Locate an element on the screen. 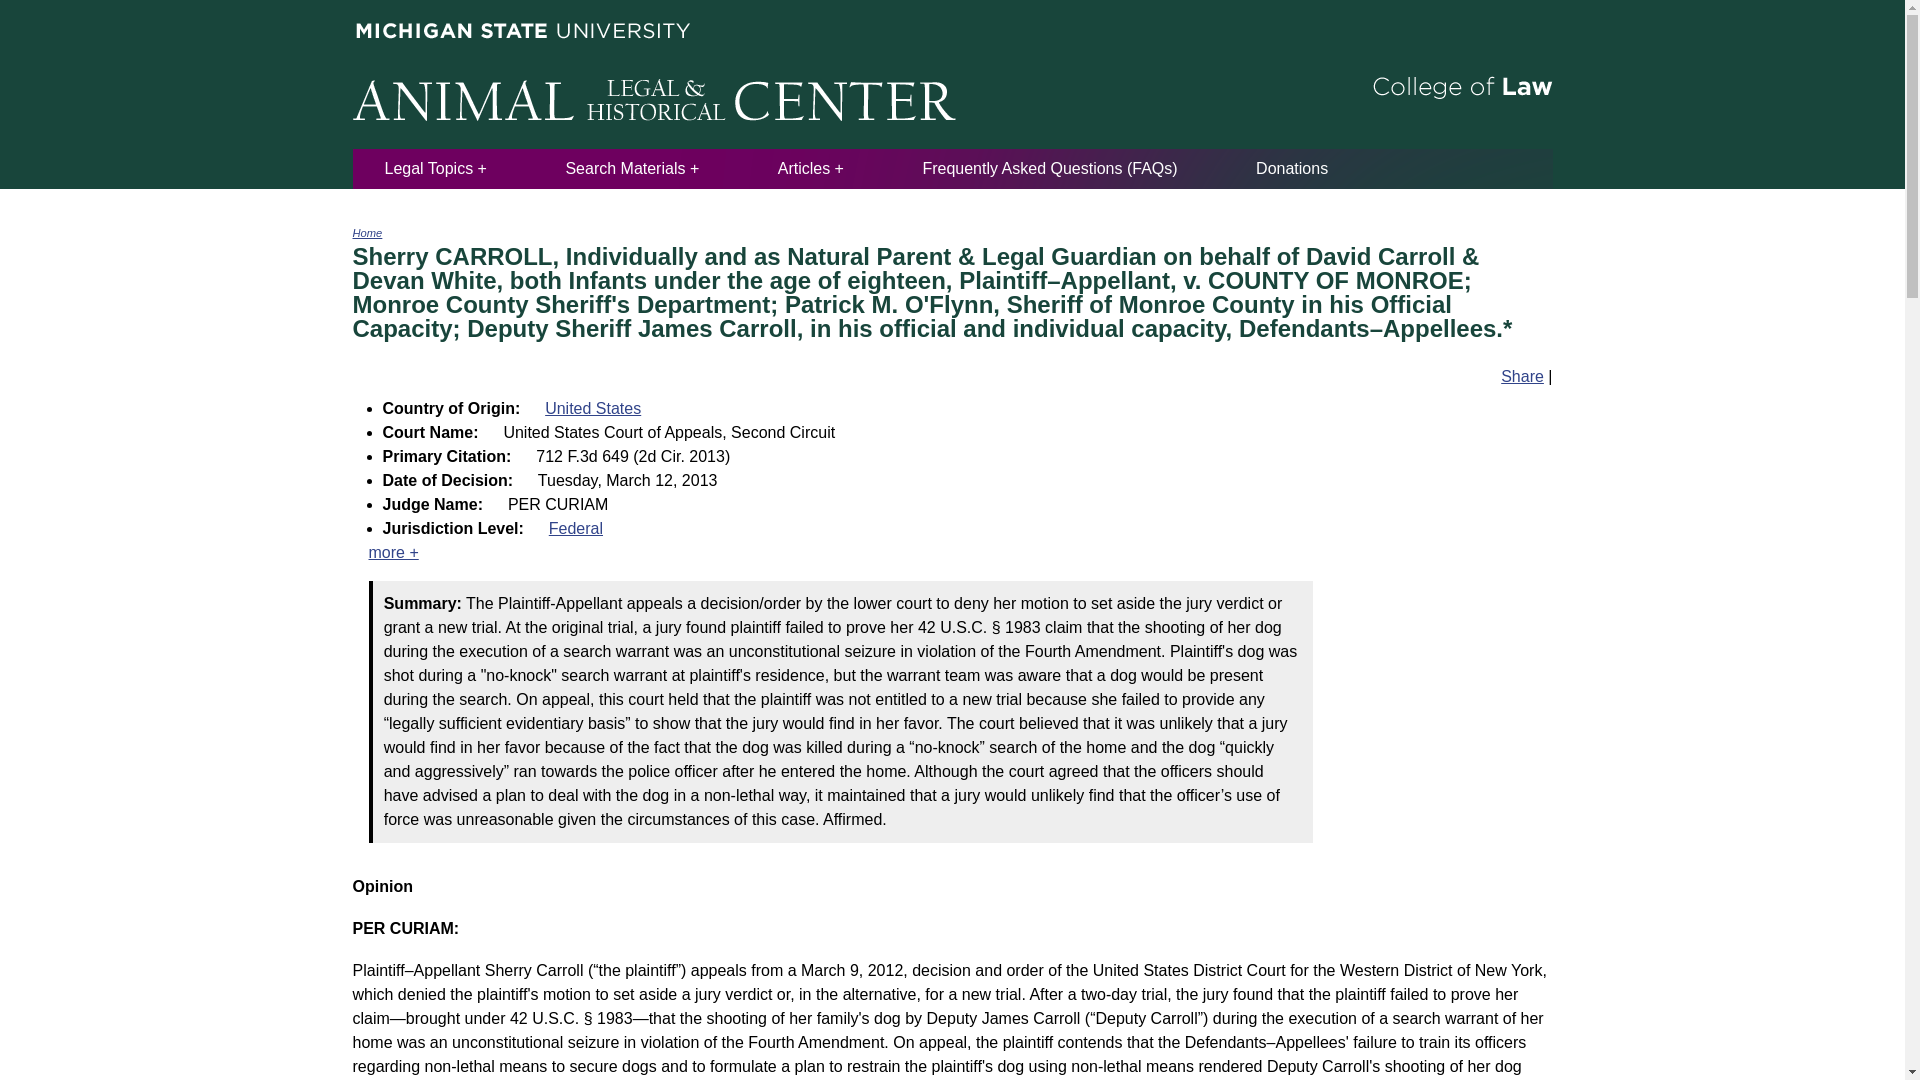  Home is located at coordinates (366, 232).